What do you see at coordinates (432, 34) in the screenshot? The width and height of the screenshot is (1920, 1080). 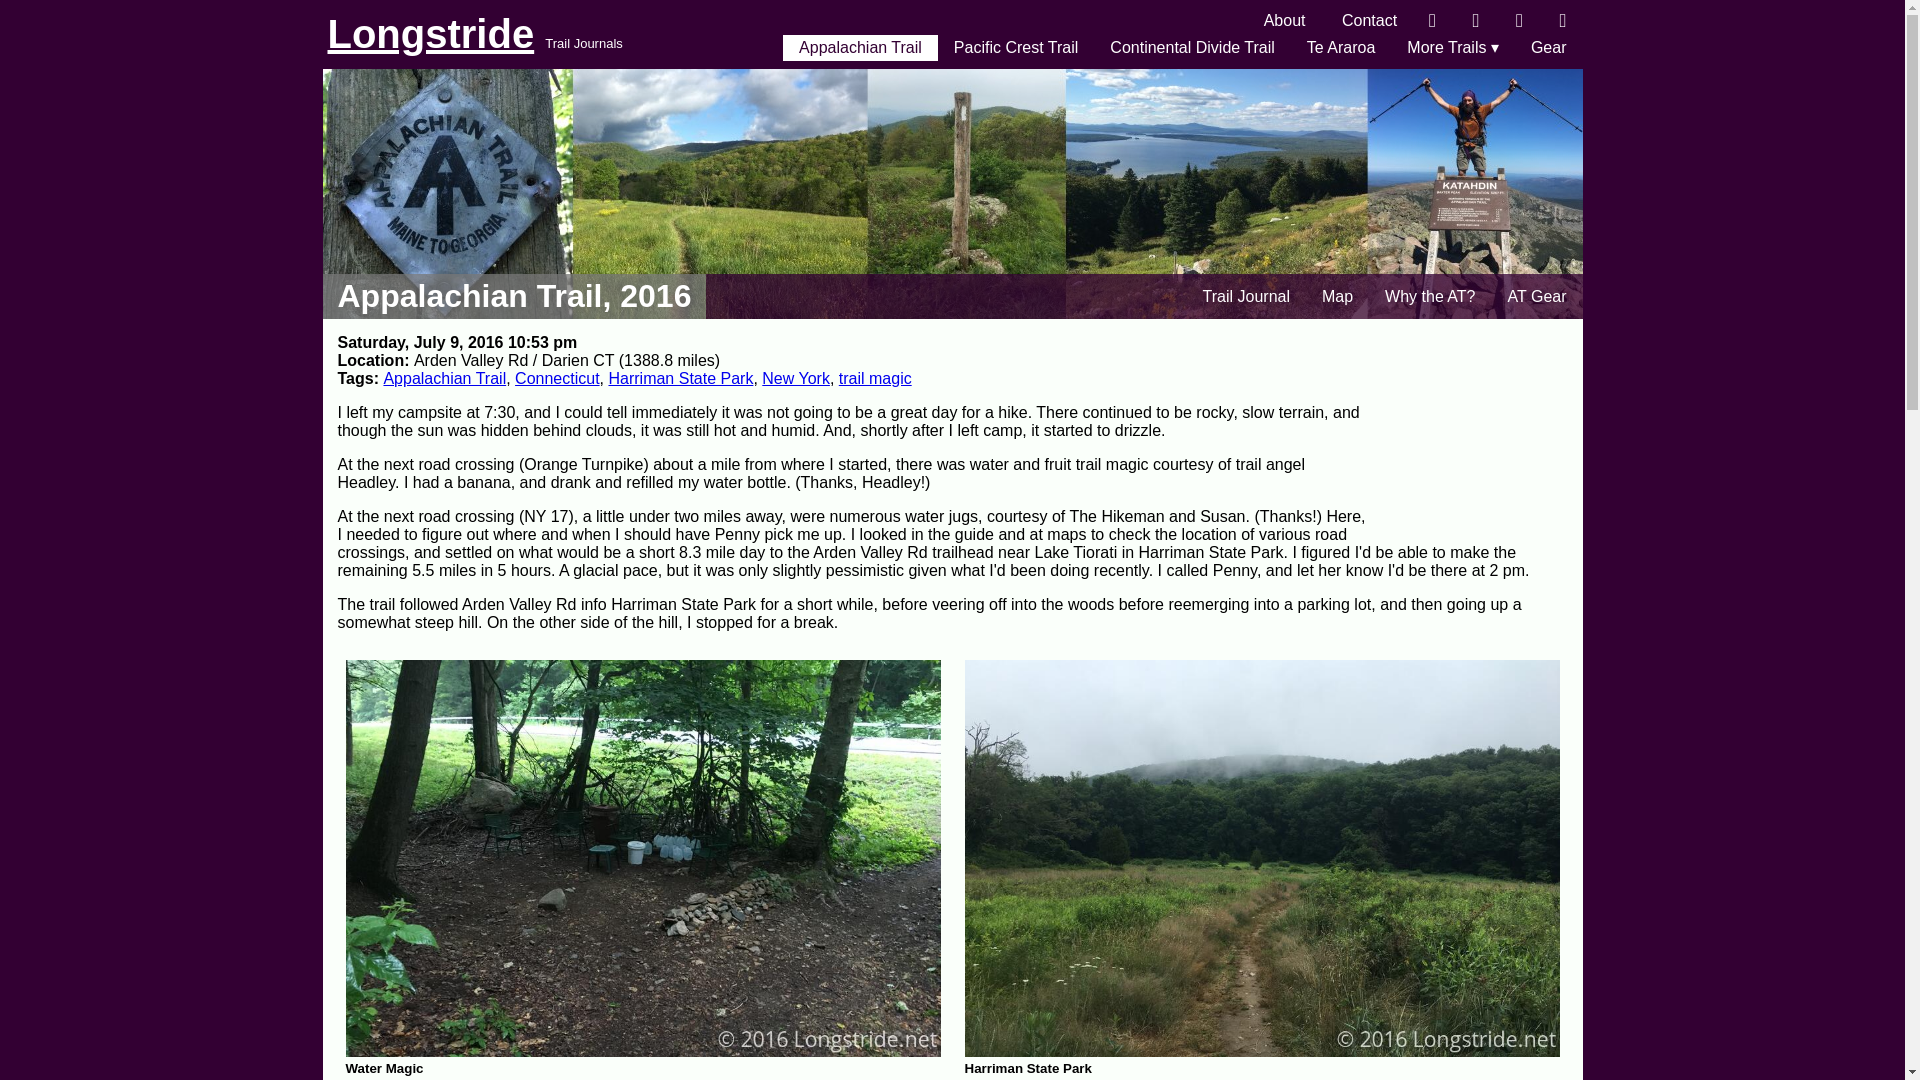 I see `Longstride` at bounding box center [432, 34].